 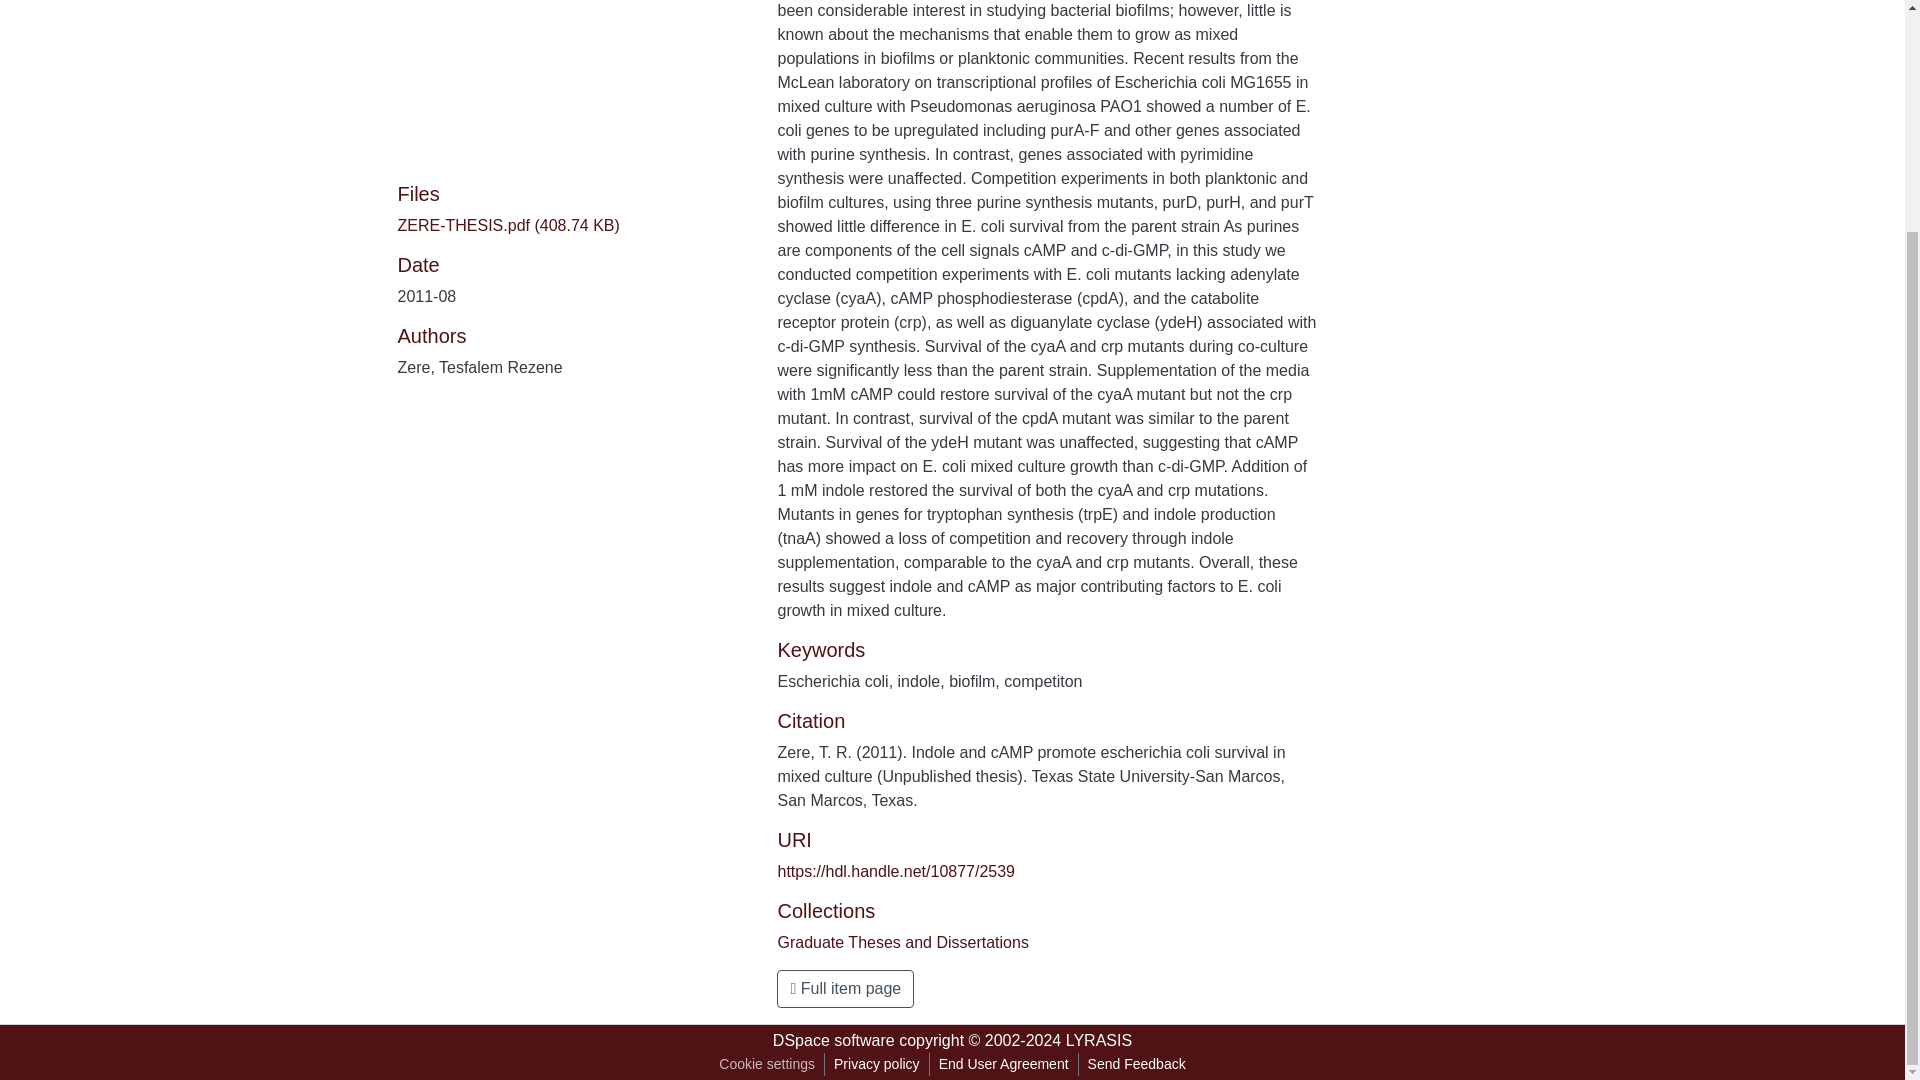 I want to click on LYRASIS, so click(x=1098, y=1040).